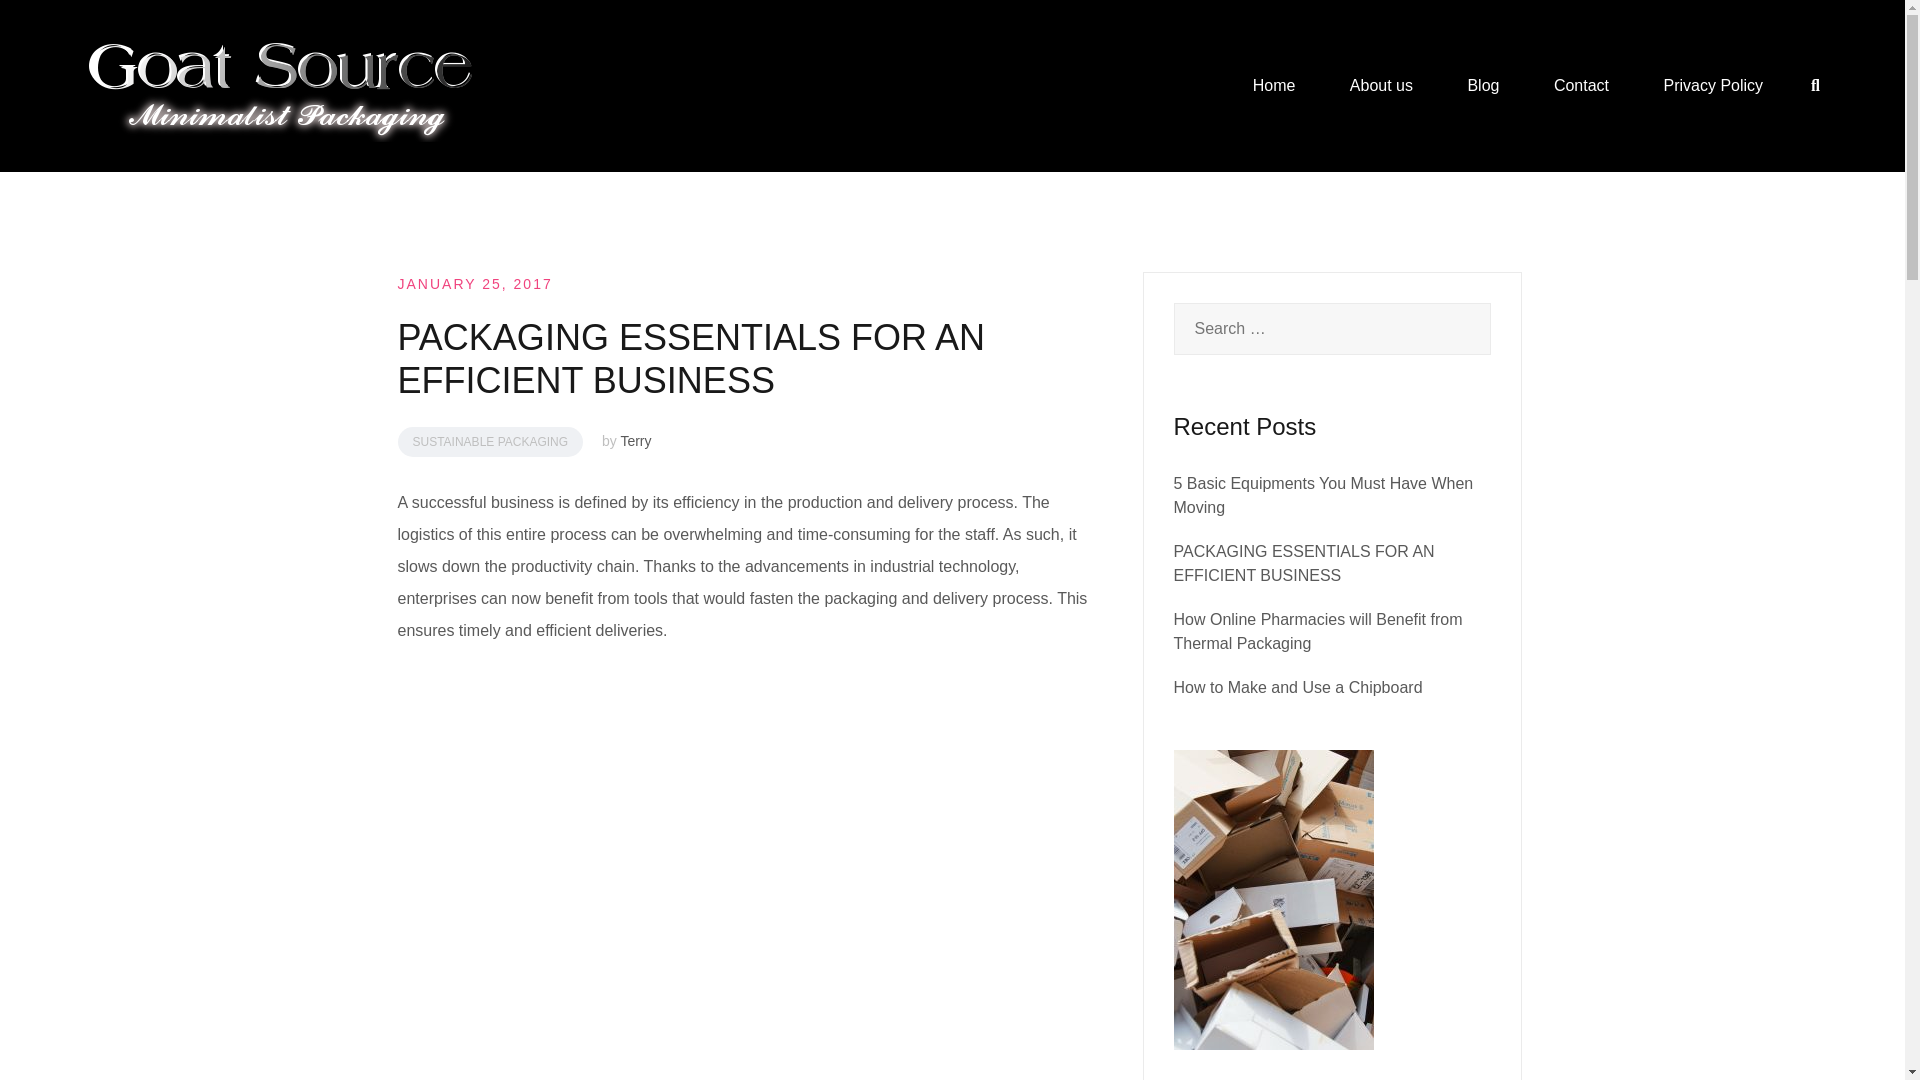 The height and width of the screenshot is (1080, 1920). Describe the element at coordinates (1324, 496) in the screenshot. I see `5 Basic Equipments You Must Have When Moving` at that location.